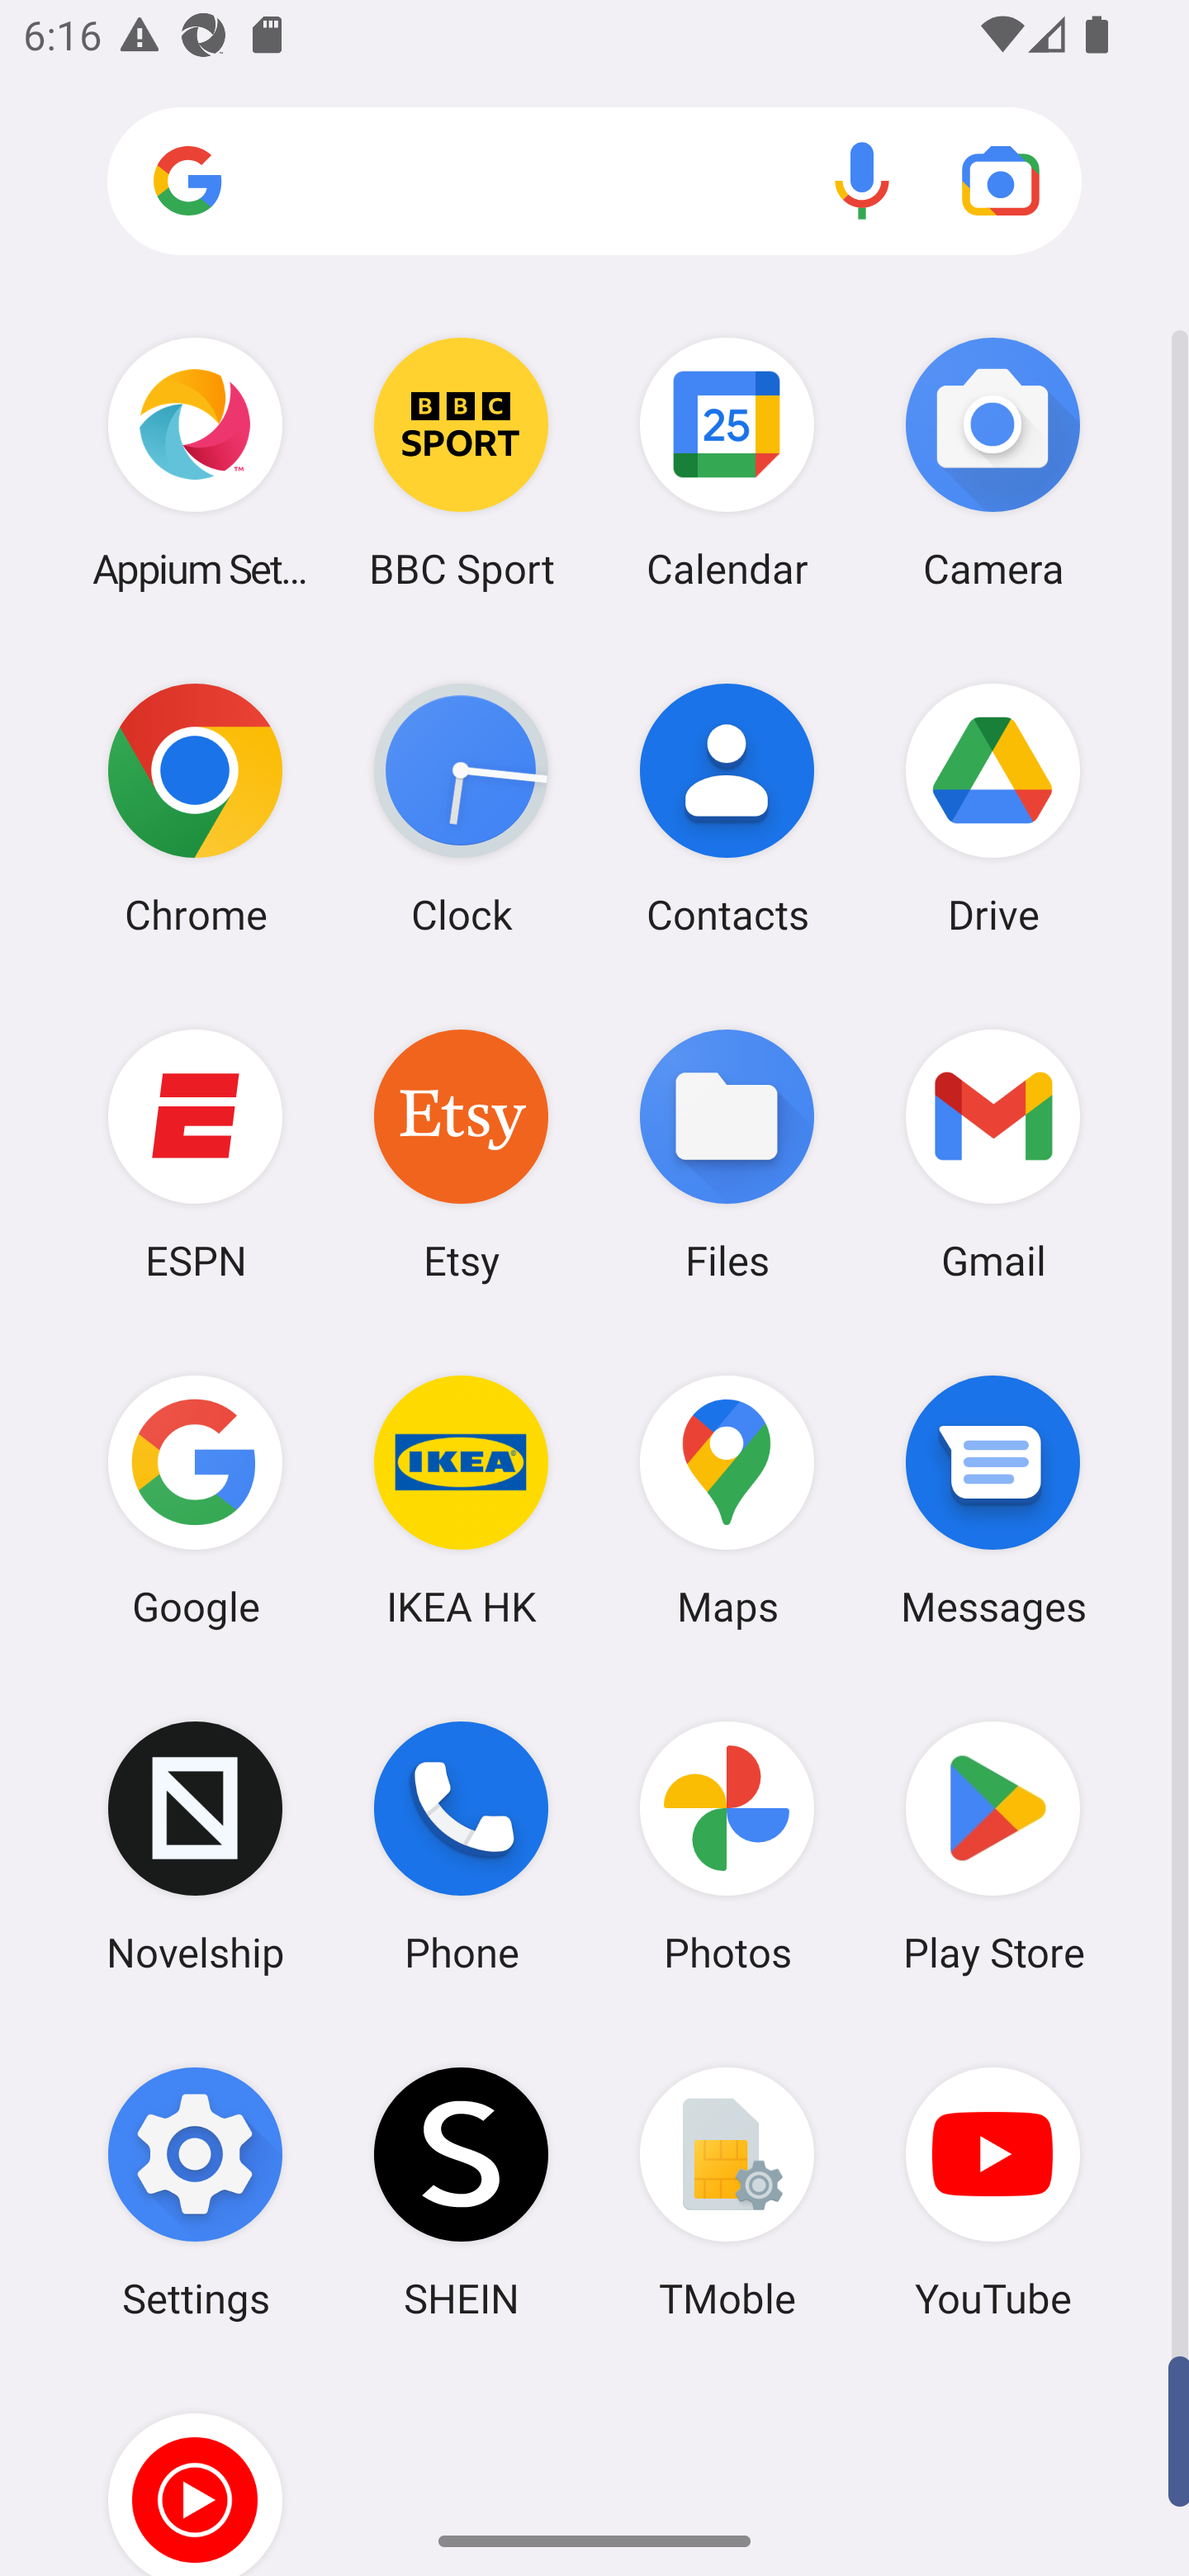  What do you see at coordinates (992, 1847) in the screenshot?
I see `Play Store` at bounding box center [992, 1847].